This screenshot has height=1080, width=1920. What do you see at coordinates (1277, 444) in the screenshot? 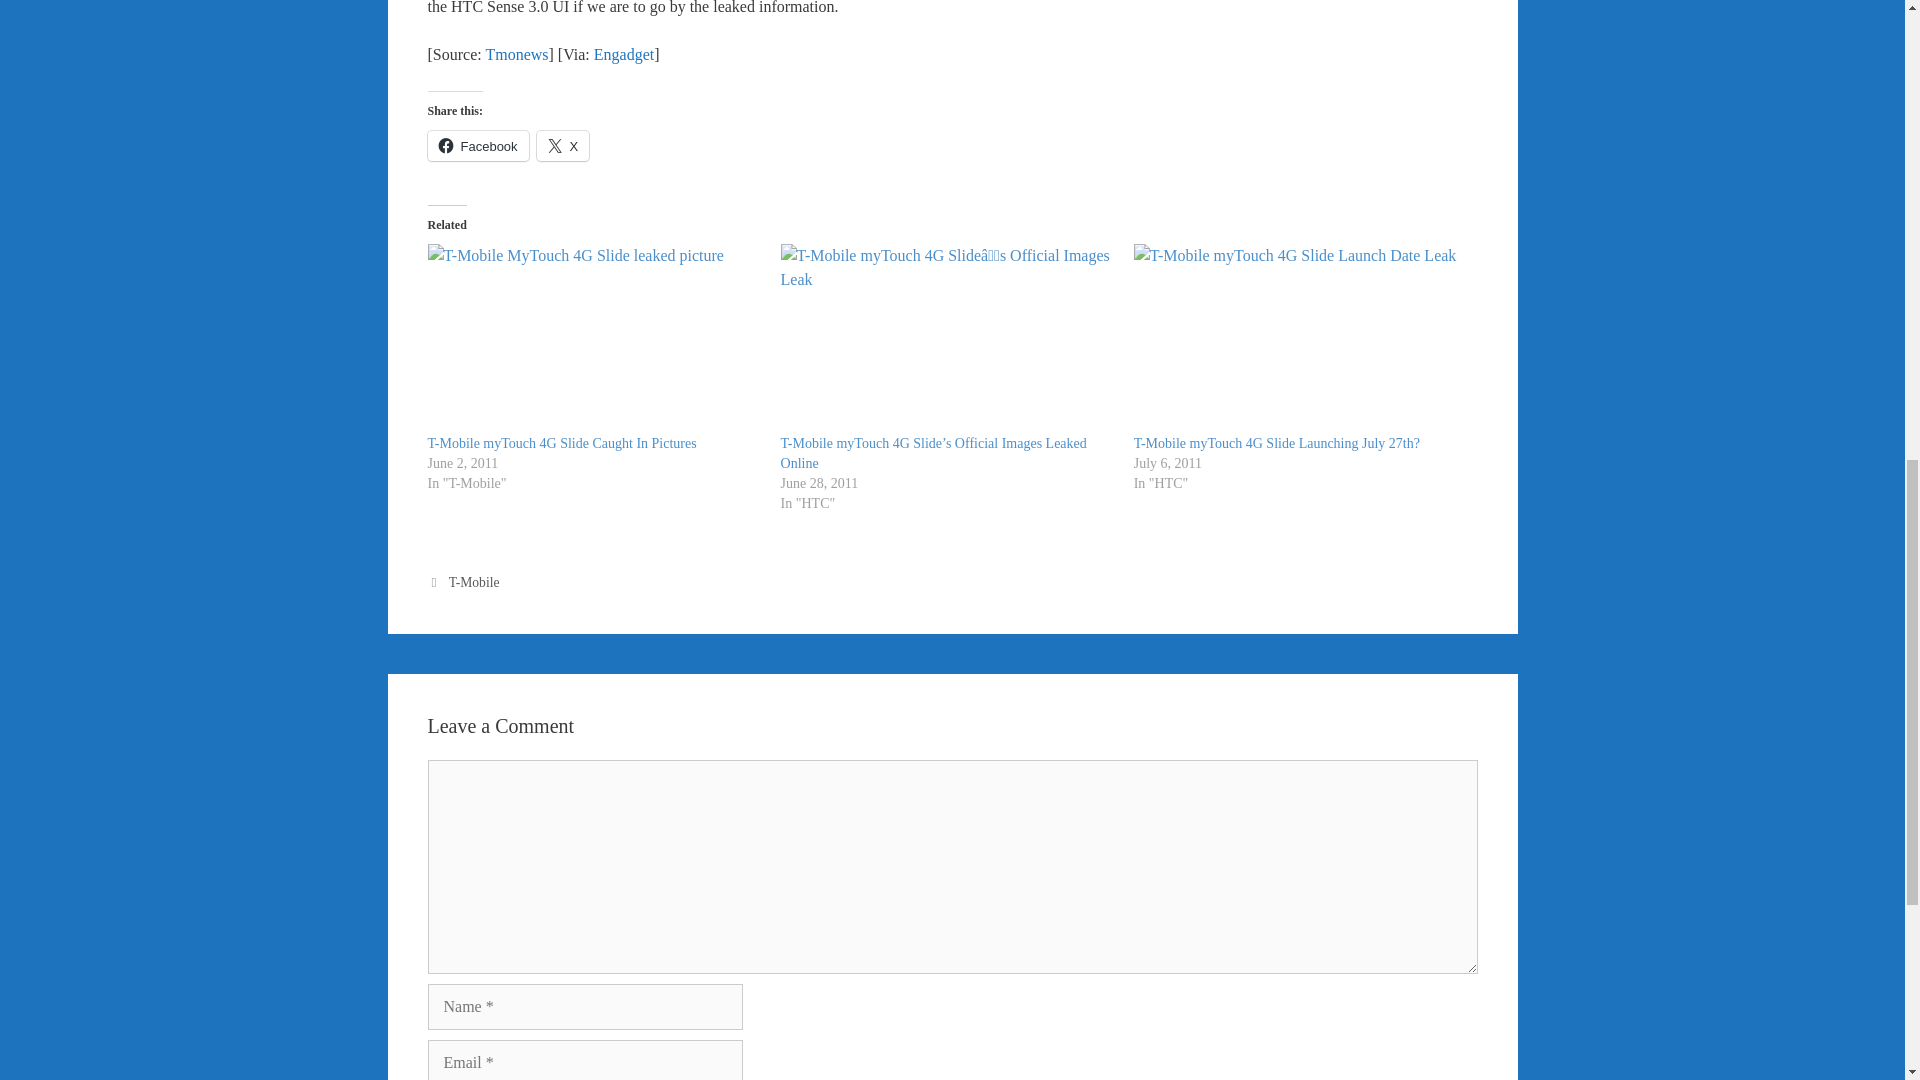
I see `T-Mobile myTouch 4G Slide Launching July 27th?` at bounding box center [1277, 444].